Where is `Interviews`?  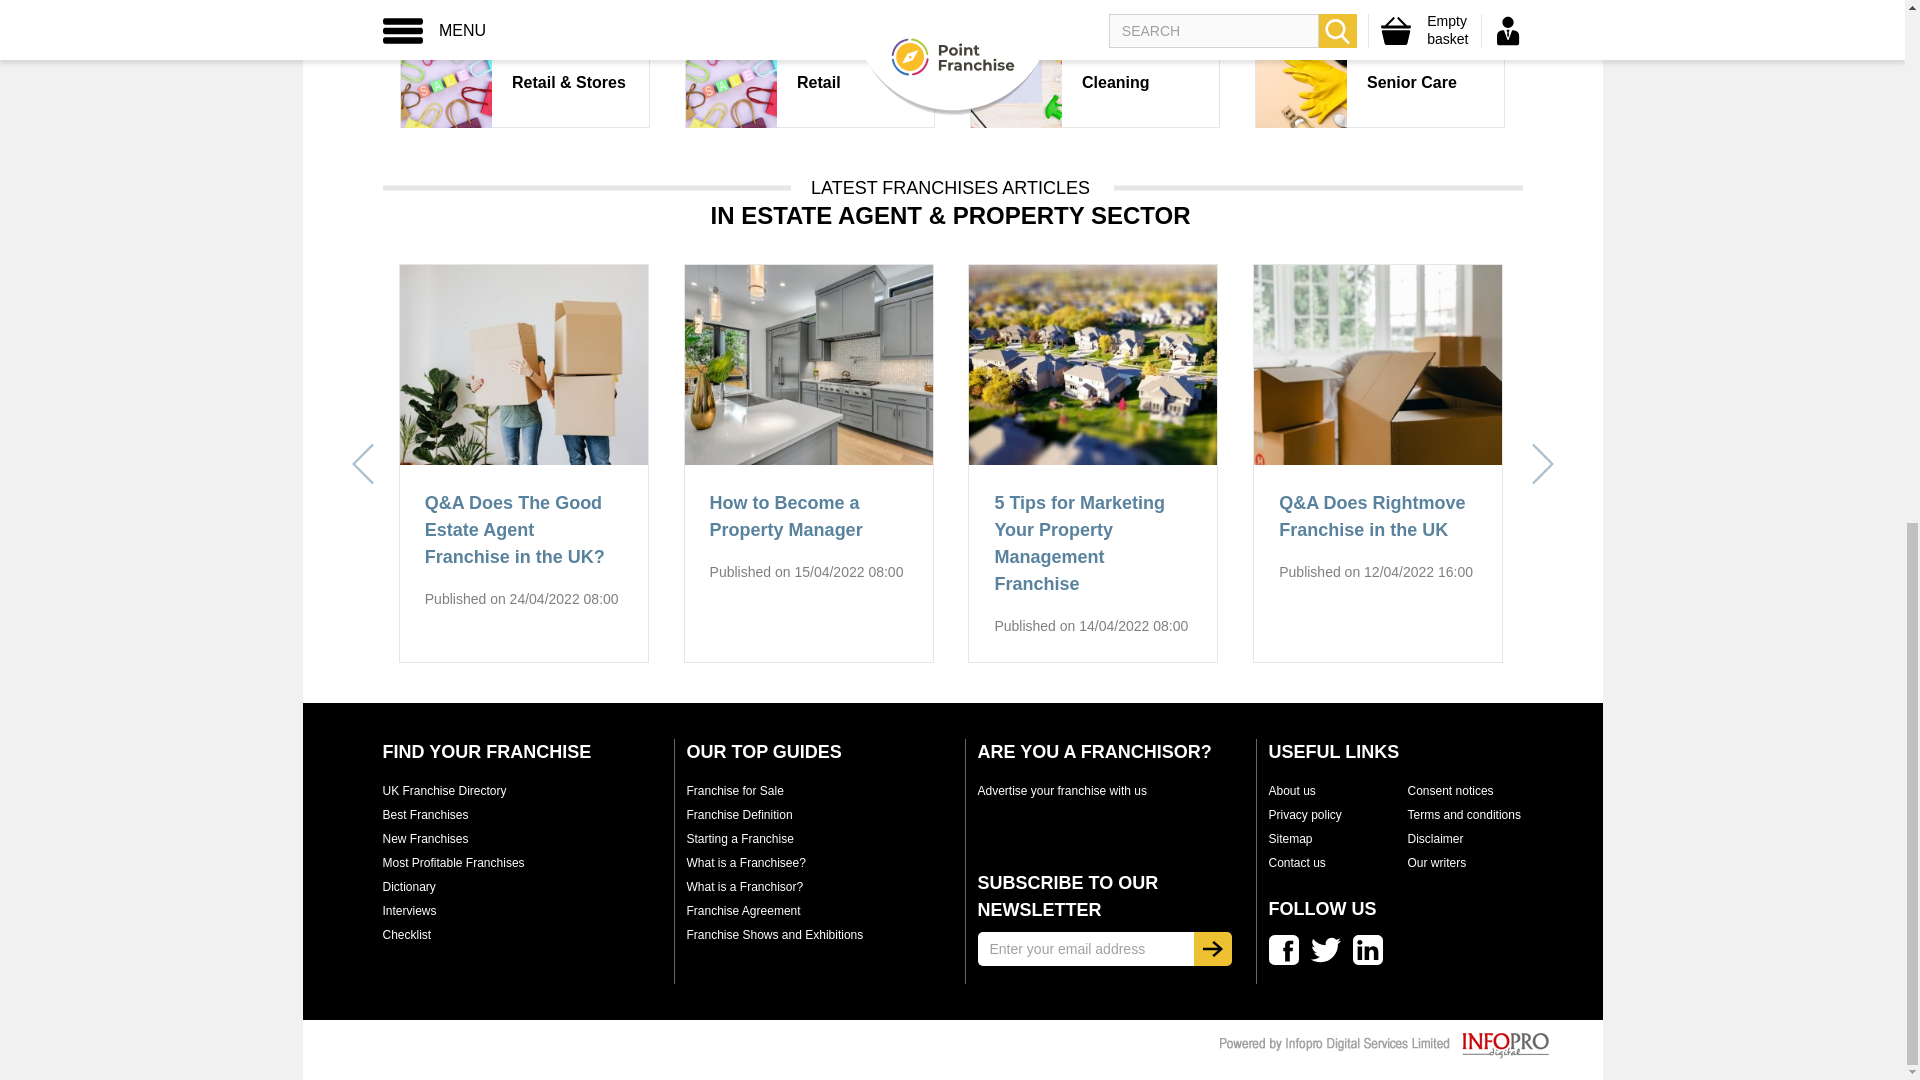
Interviews is located at coordinates (408, 910).